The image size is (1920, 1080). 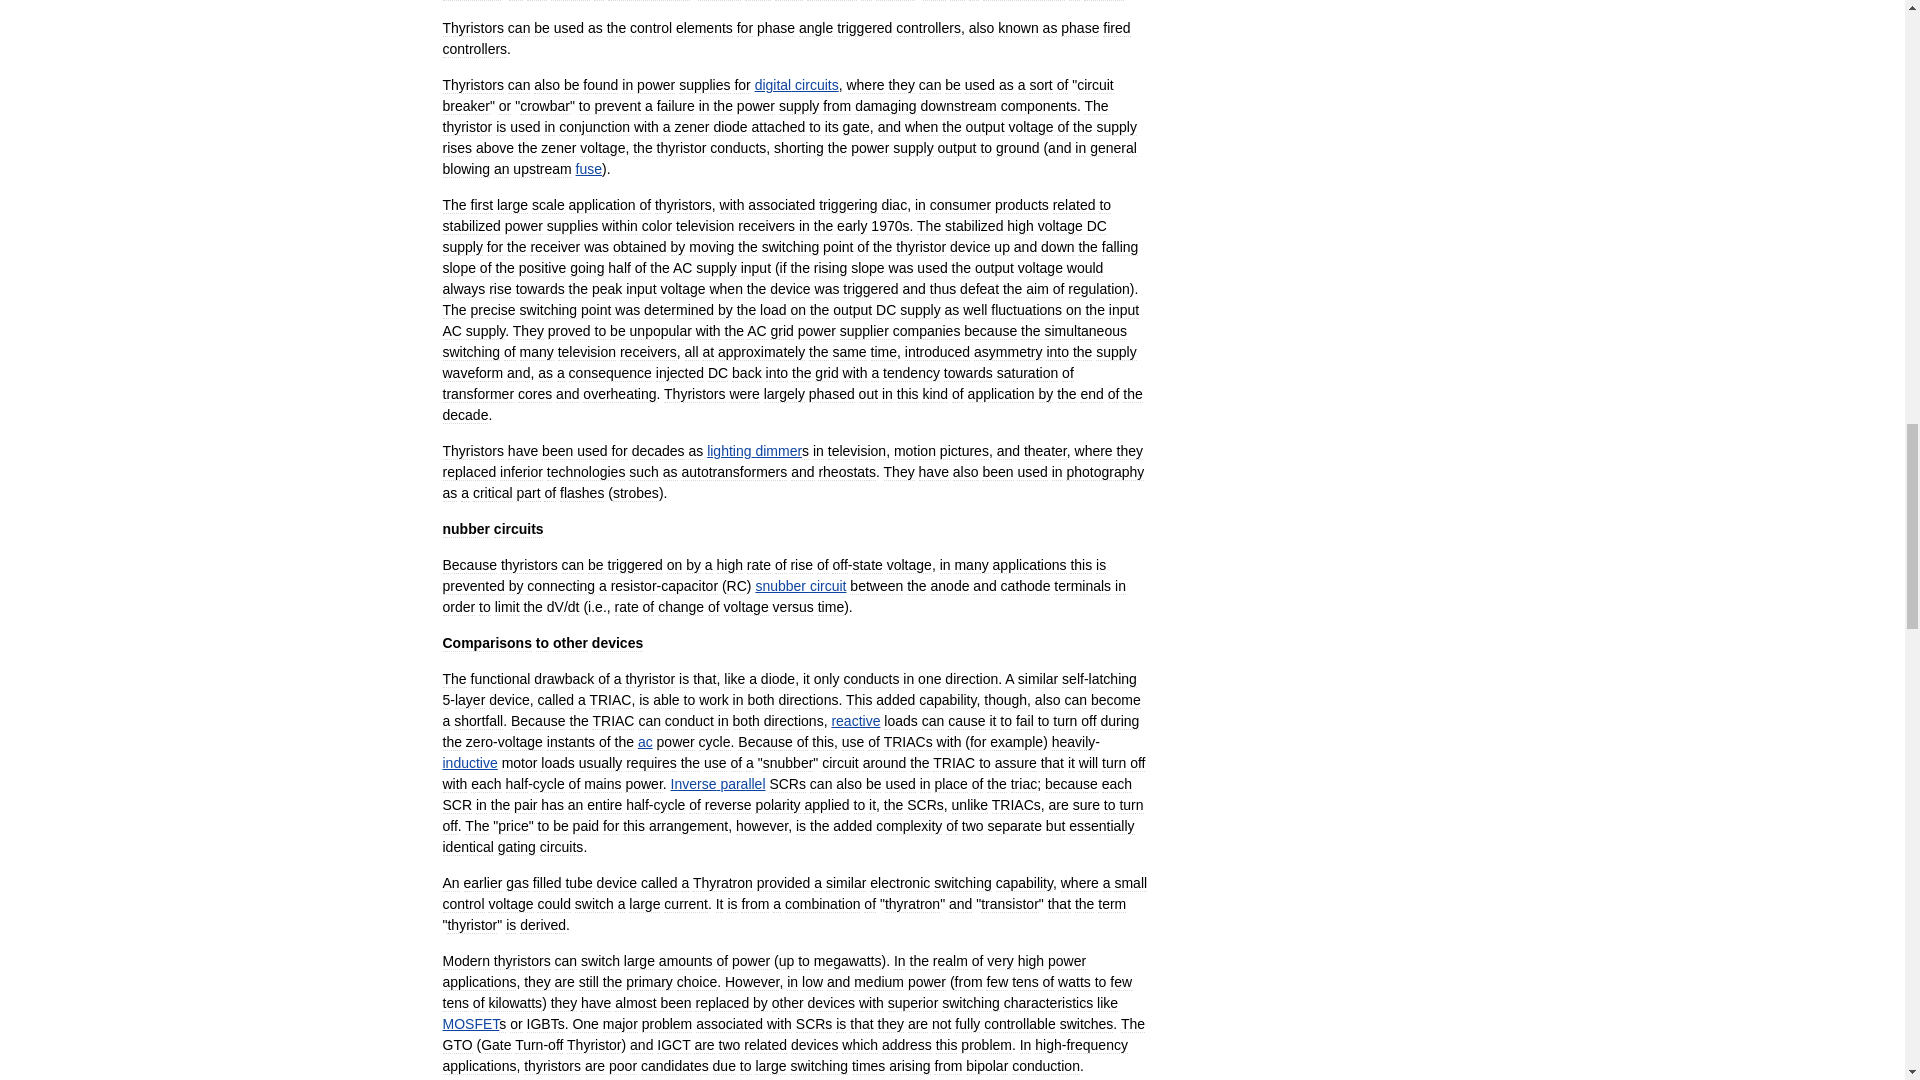 What do you see at coordinates (644, 742) in the screenshot?
I see `ac` at bounding box center [644, 742].